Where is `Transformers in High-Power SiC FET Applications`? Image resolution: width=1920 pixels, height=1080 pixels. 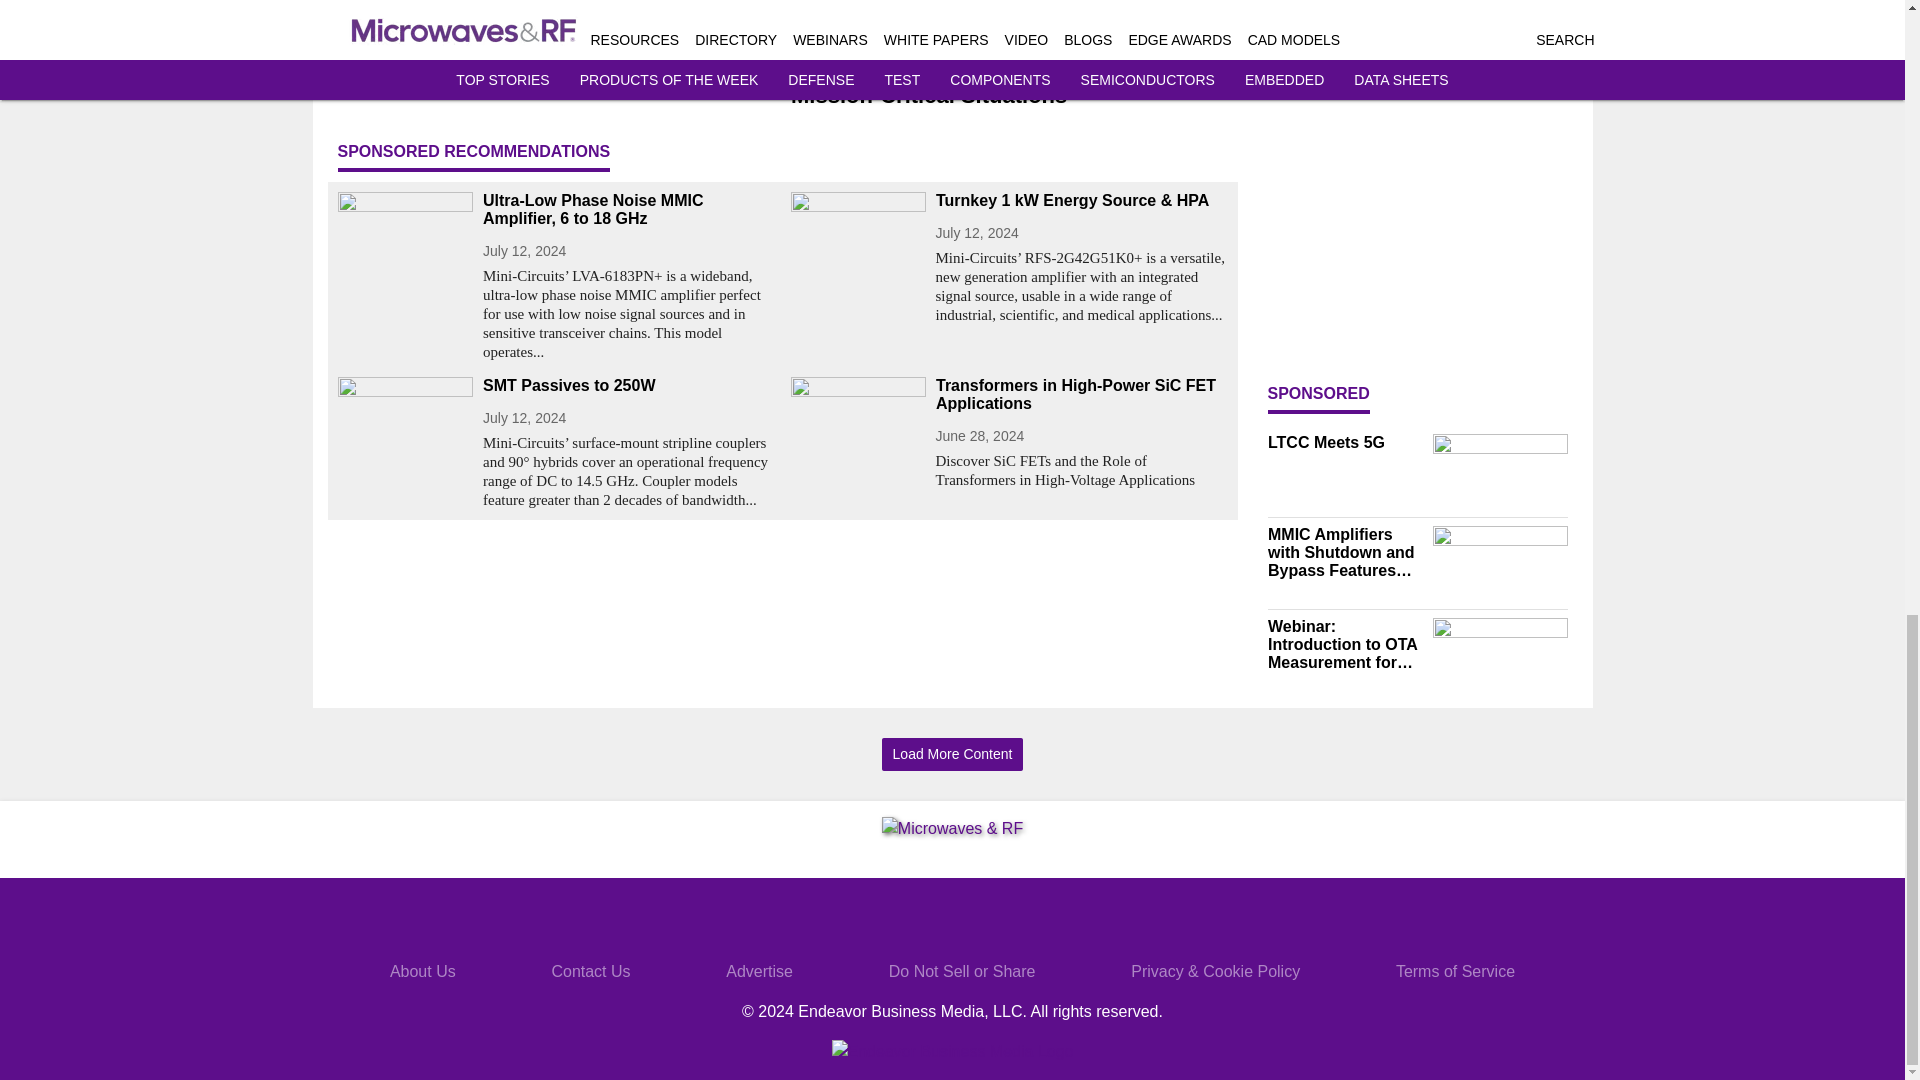
Transformers in High-Power SiC FET Applications is located at coordinates (1082, 394).